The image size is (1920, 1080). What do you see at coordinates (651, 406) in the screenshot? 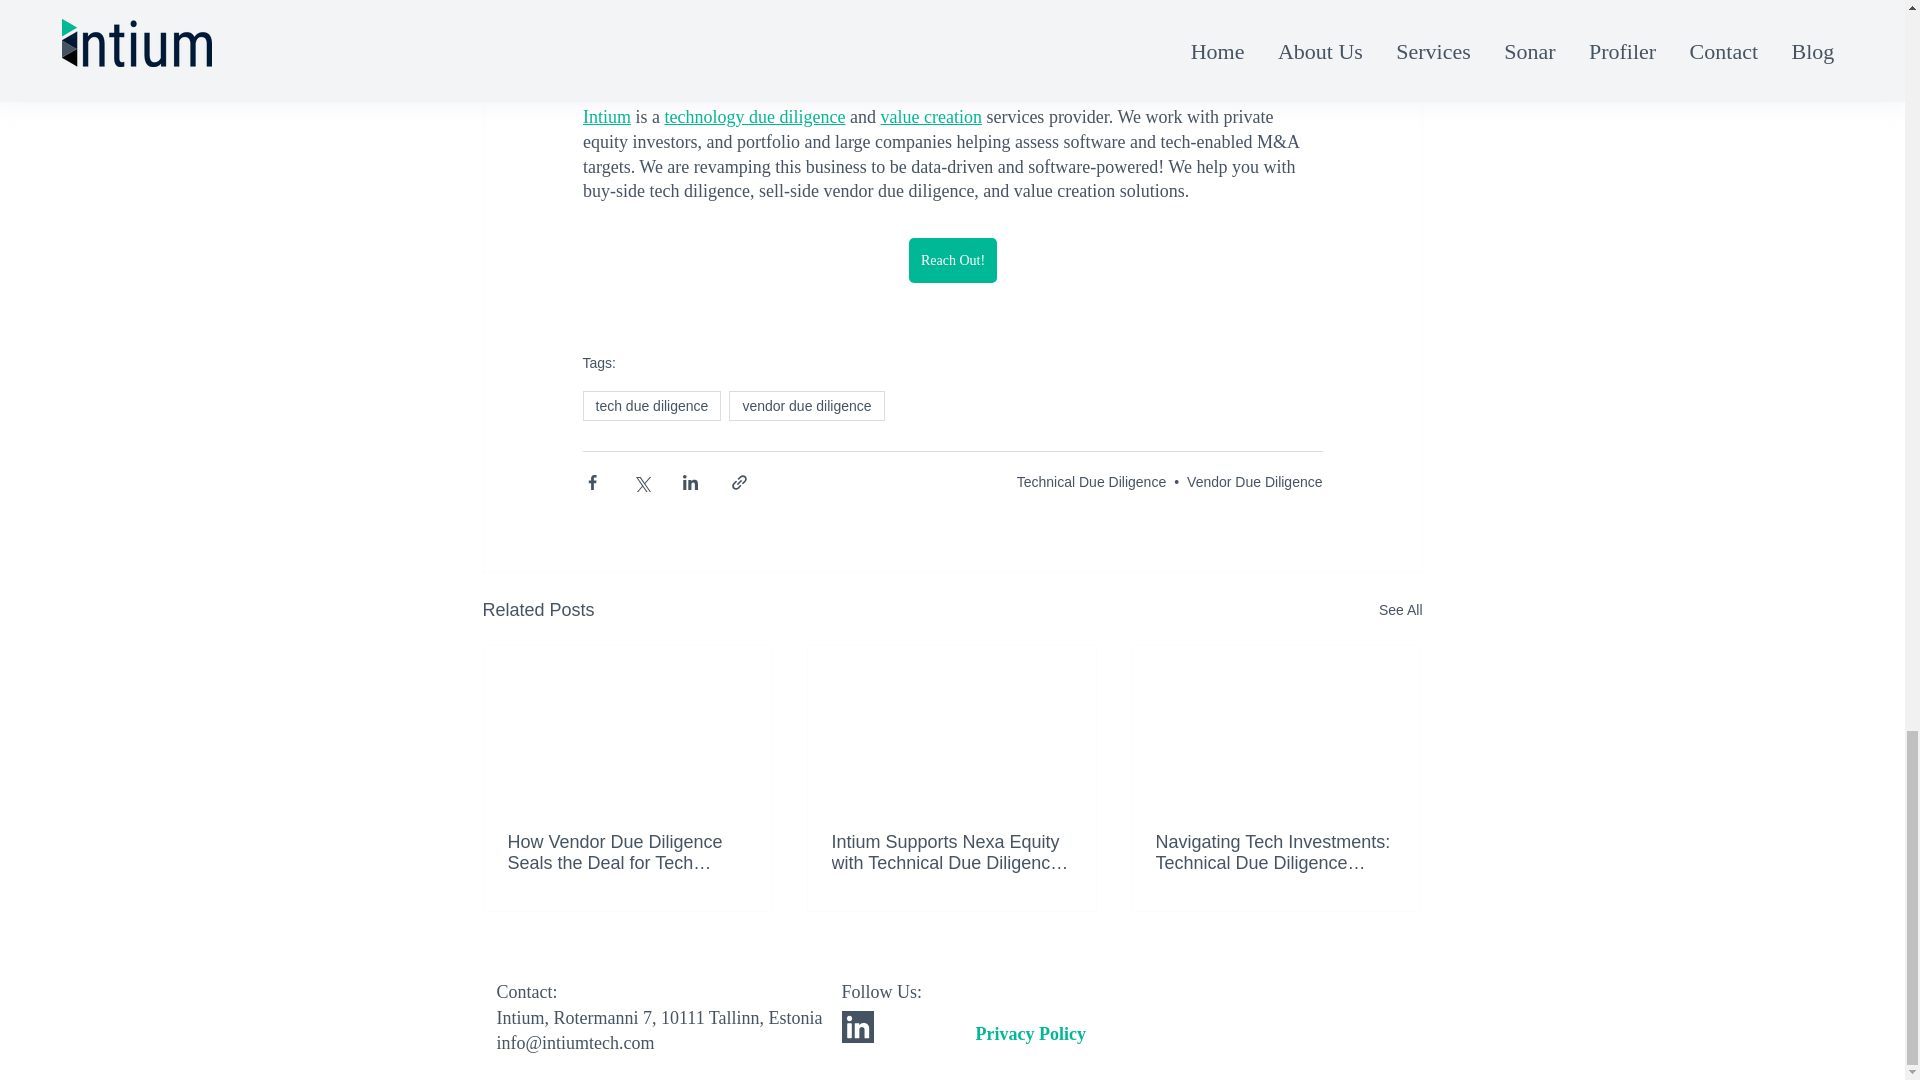
I see `tech due diligence` at bounding box center [651, 406].